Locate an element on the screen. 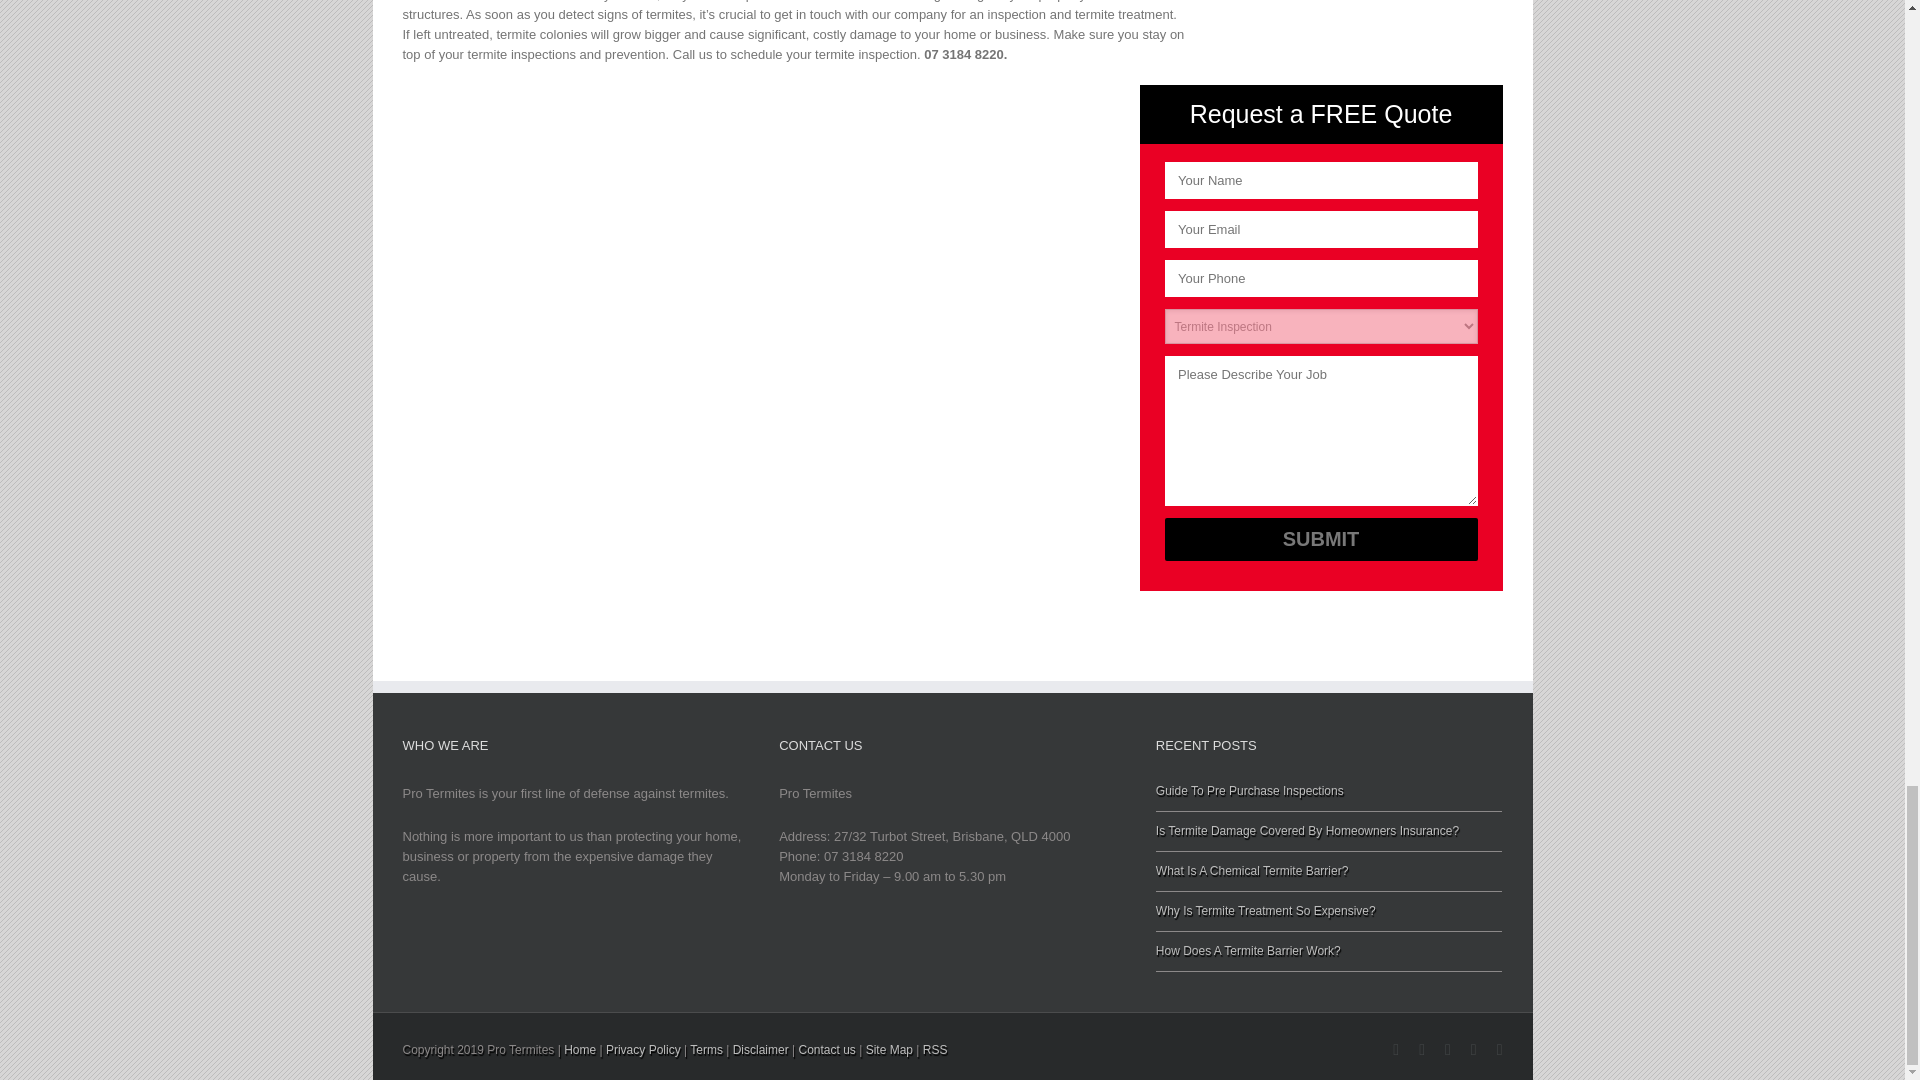  SUBMIT is located at coordinates (1320, 539).